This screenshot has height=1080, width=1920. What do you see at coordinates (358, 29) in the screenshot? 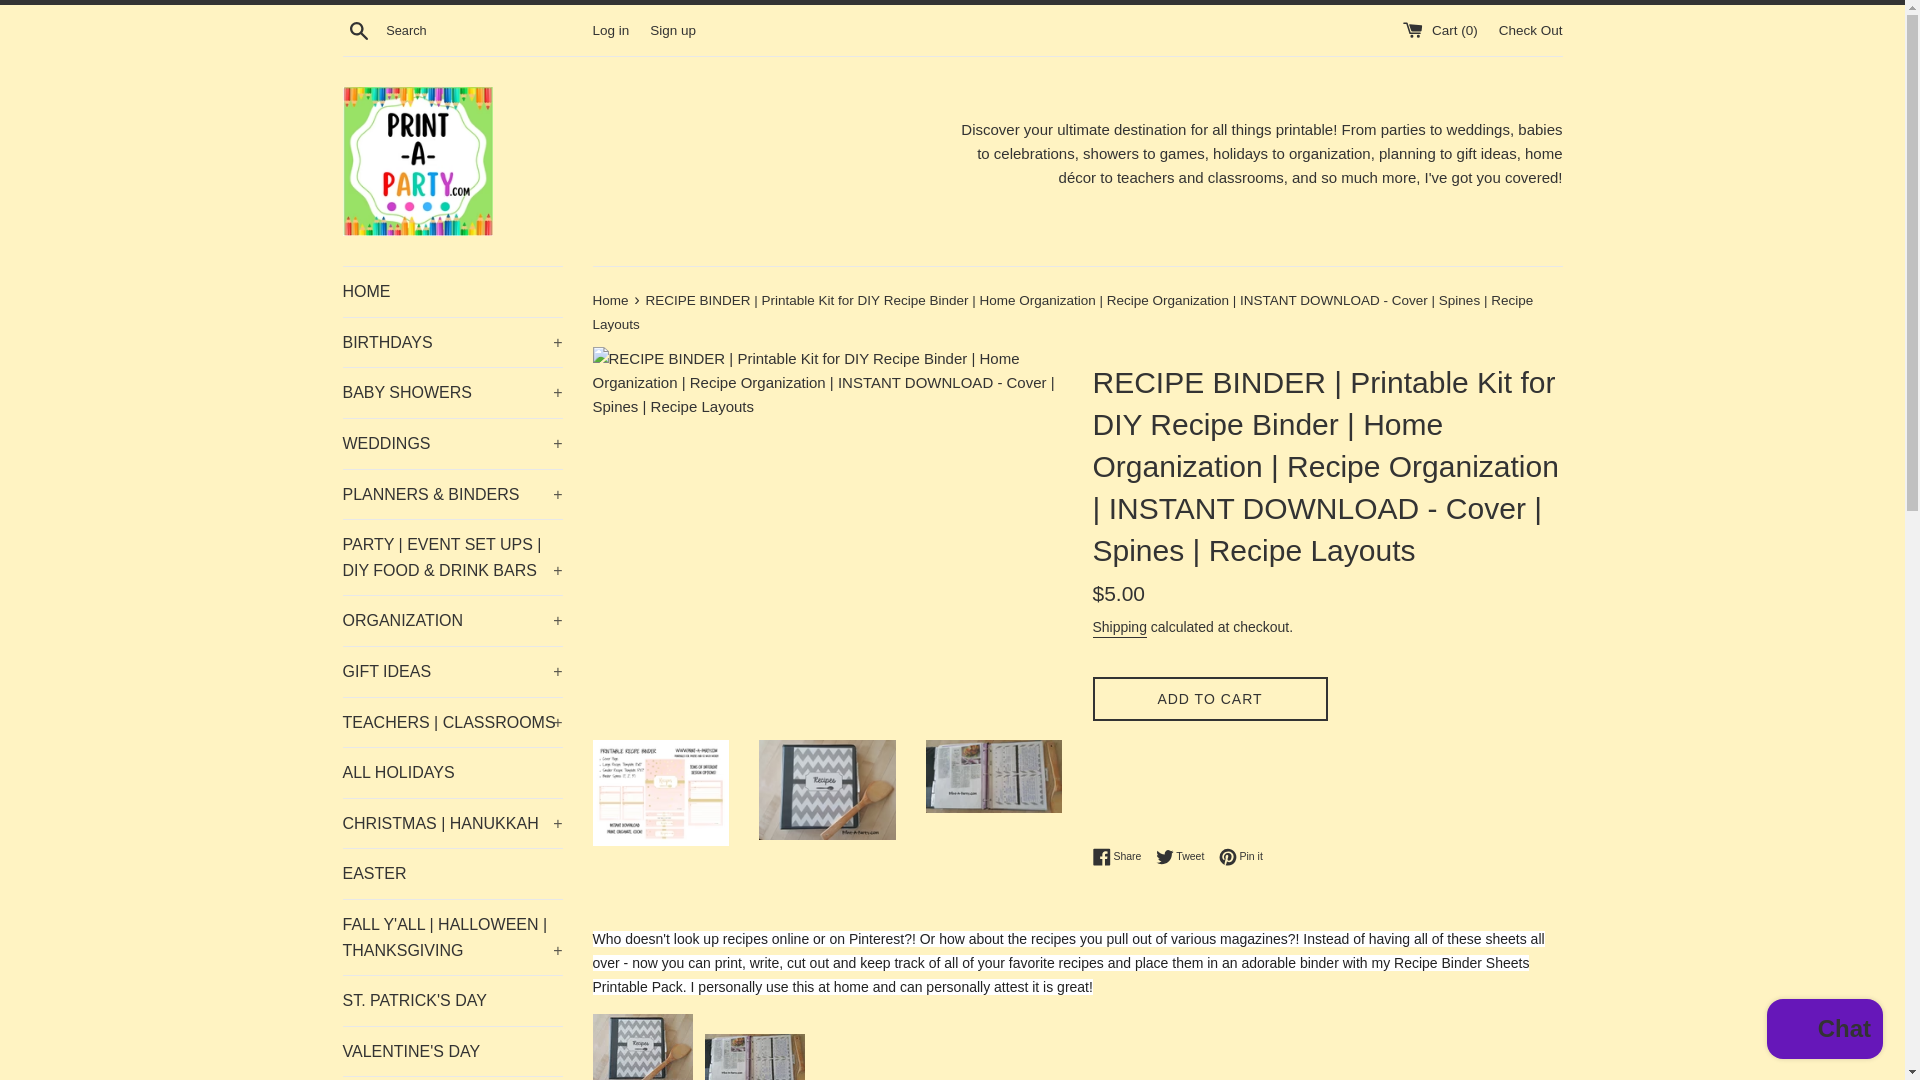
I see `Search` at bounding box center [358, 29].